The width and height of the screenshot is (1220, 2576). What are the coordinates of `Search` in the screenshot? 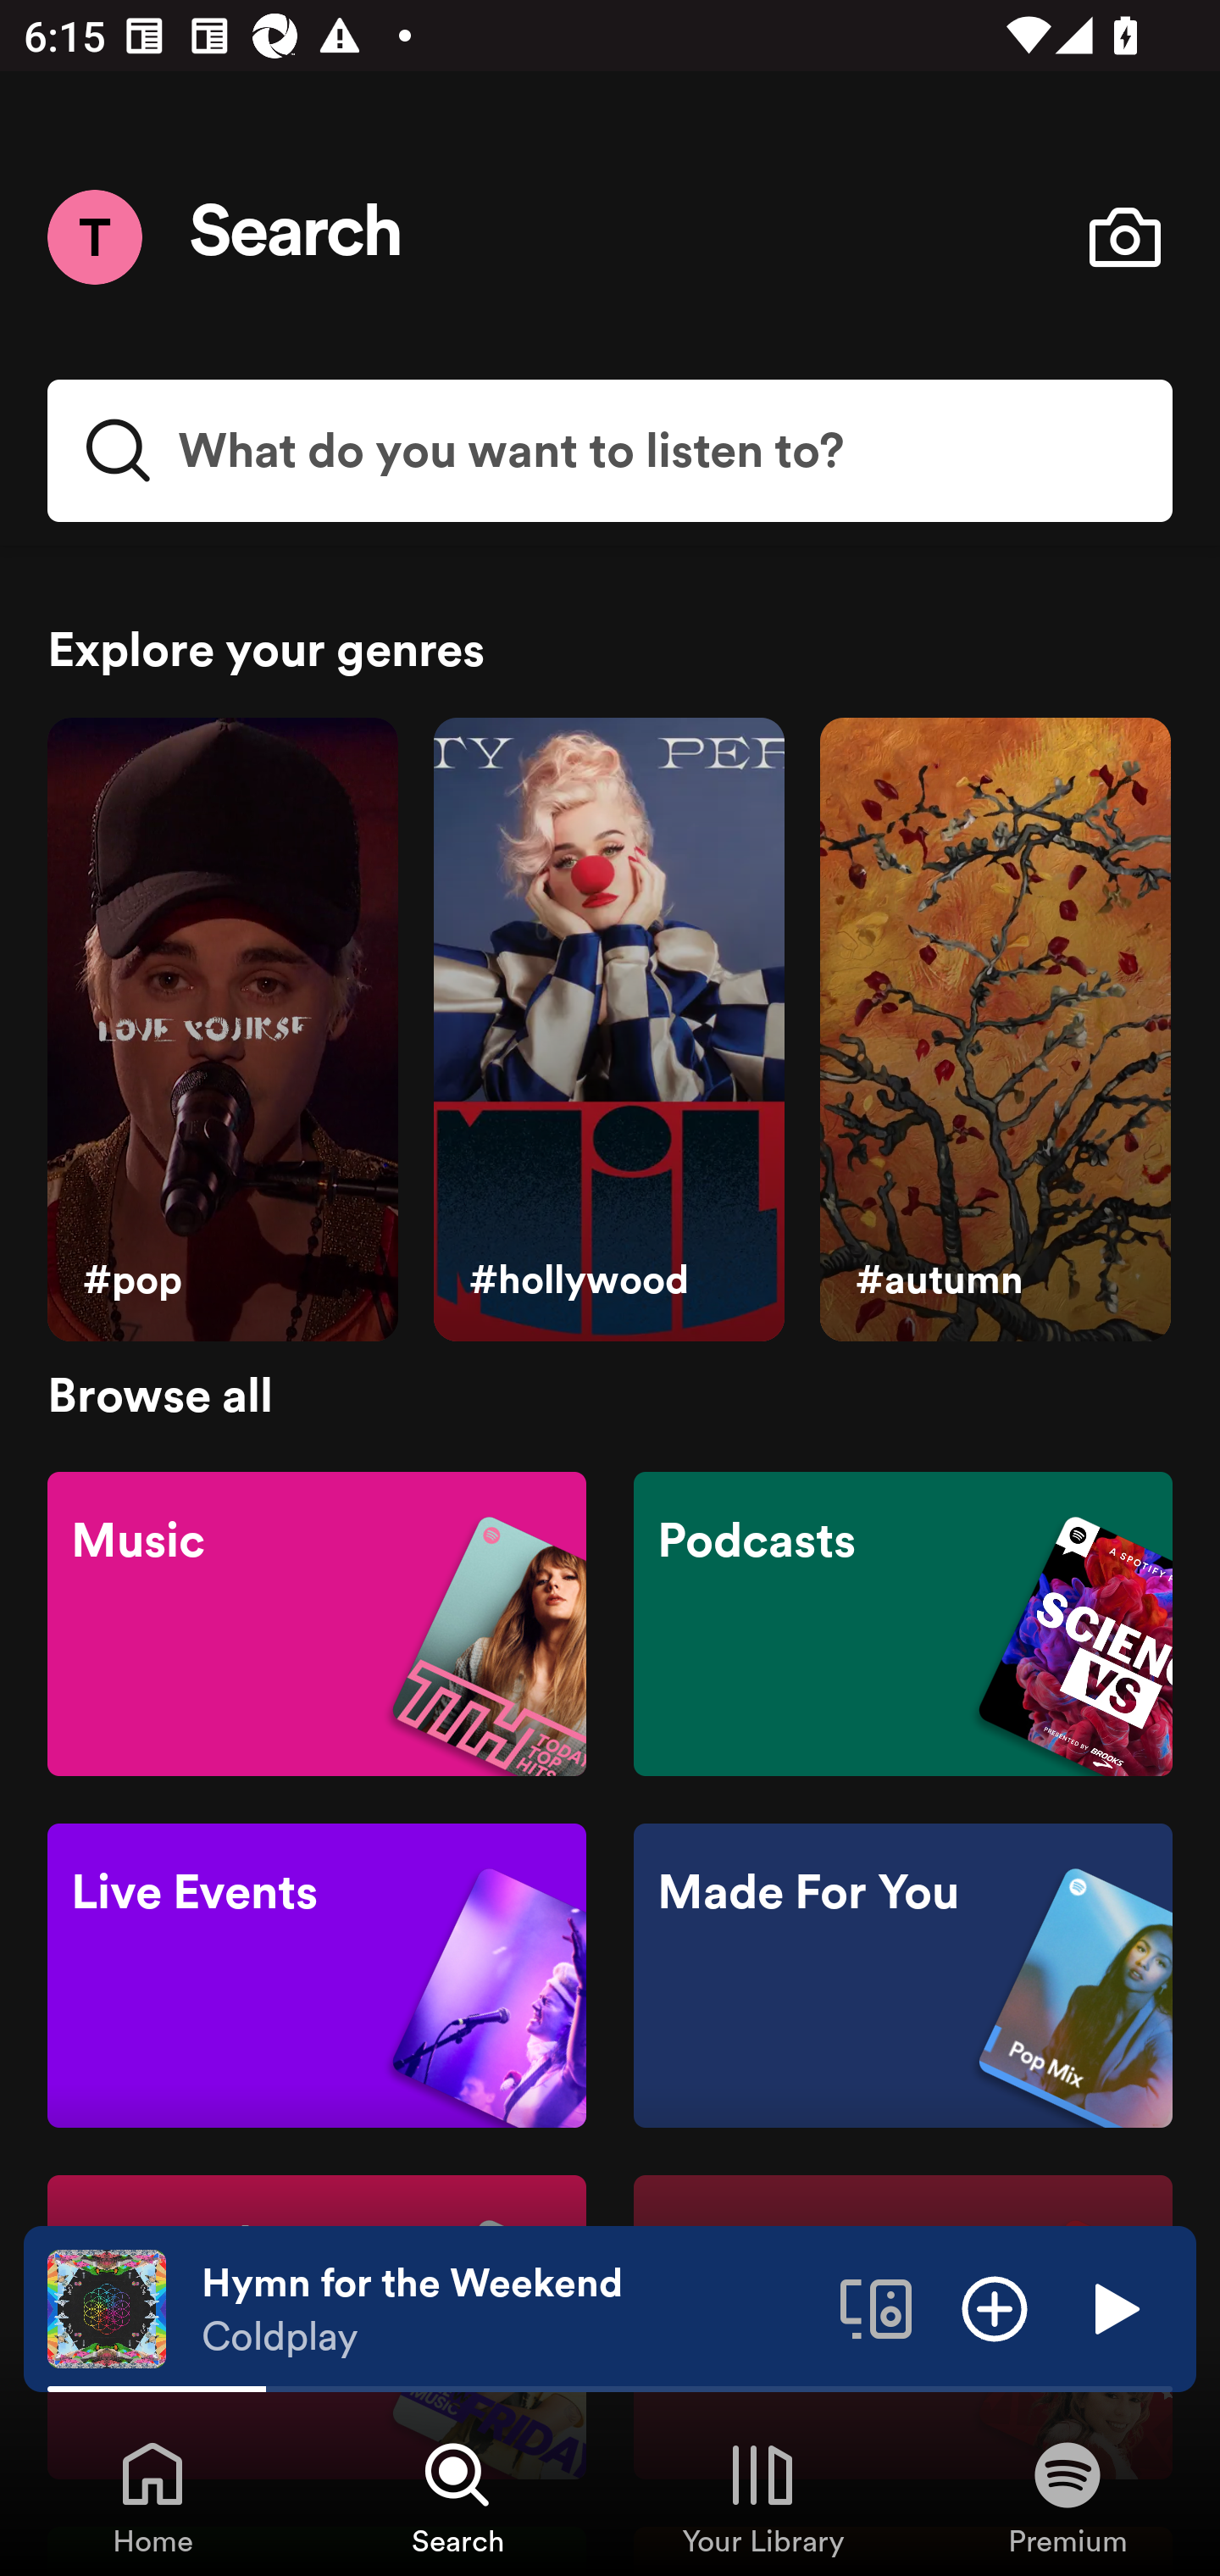 It's located at (297, 237).